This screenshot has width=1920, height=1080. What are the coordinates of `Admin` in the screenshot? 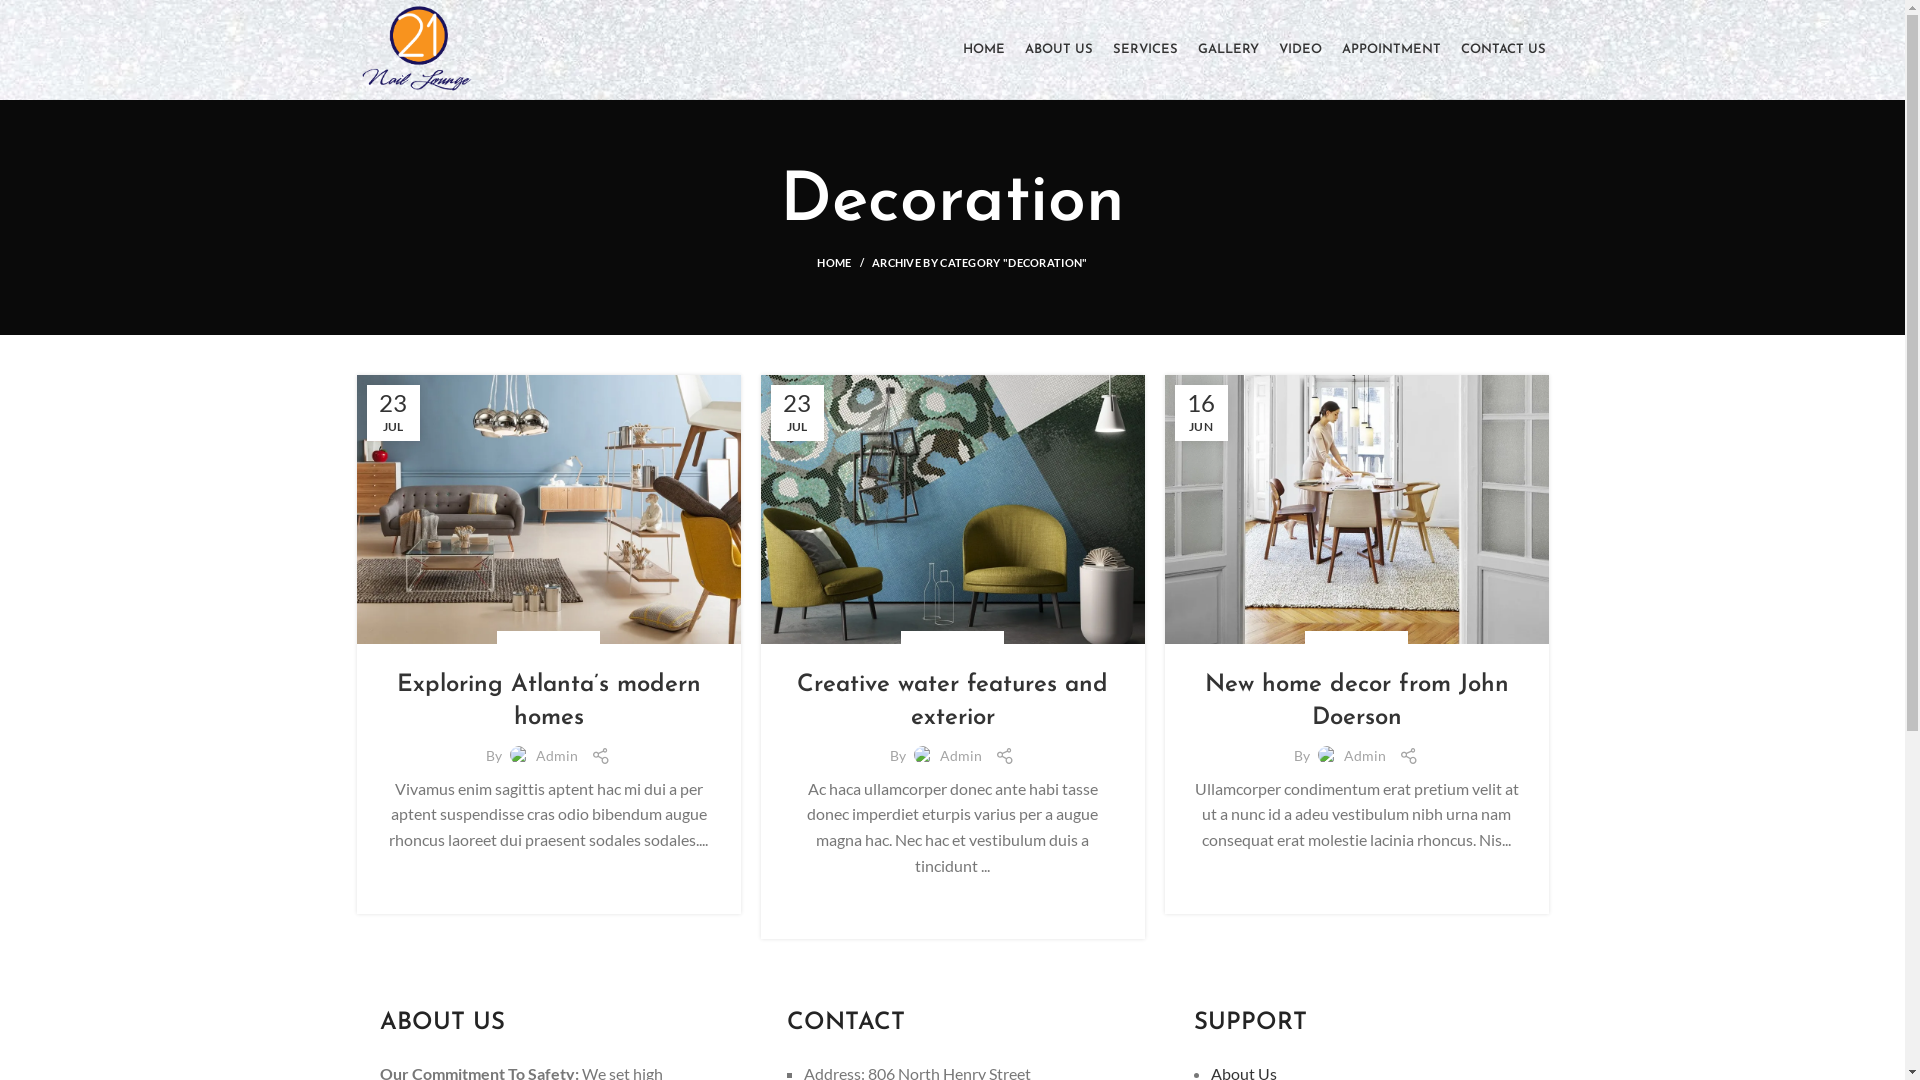 It's located at (557, 756).